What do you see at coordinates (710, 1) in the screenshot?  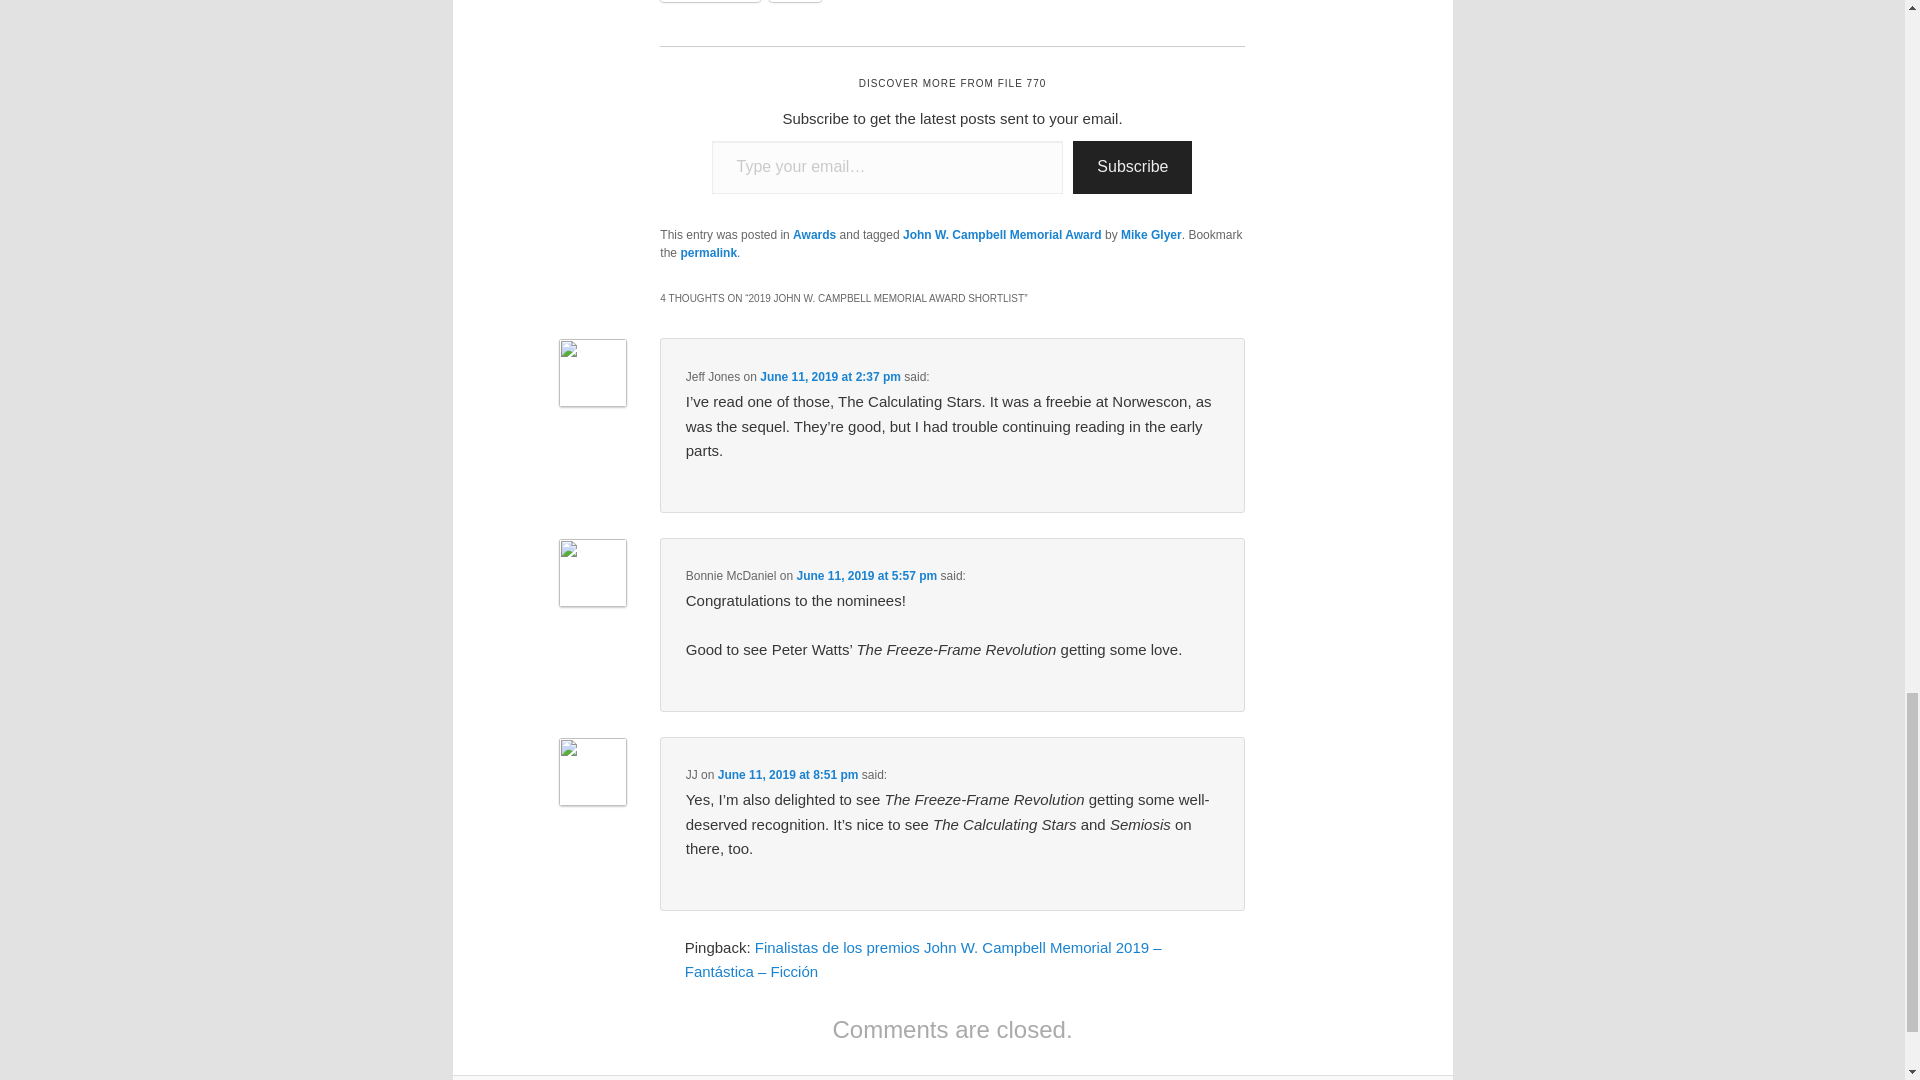 I see `Click to share on Facebook` at bounding box center [710, 1].